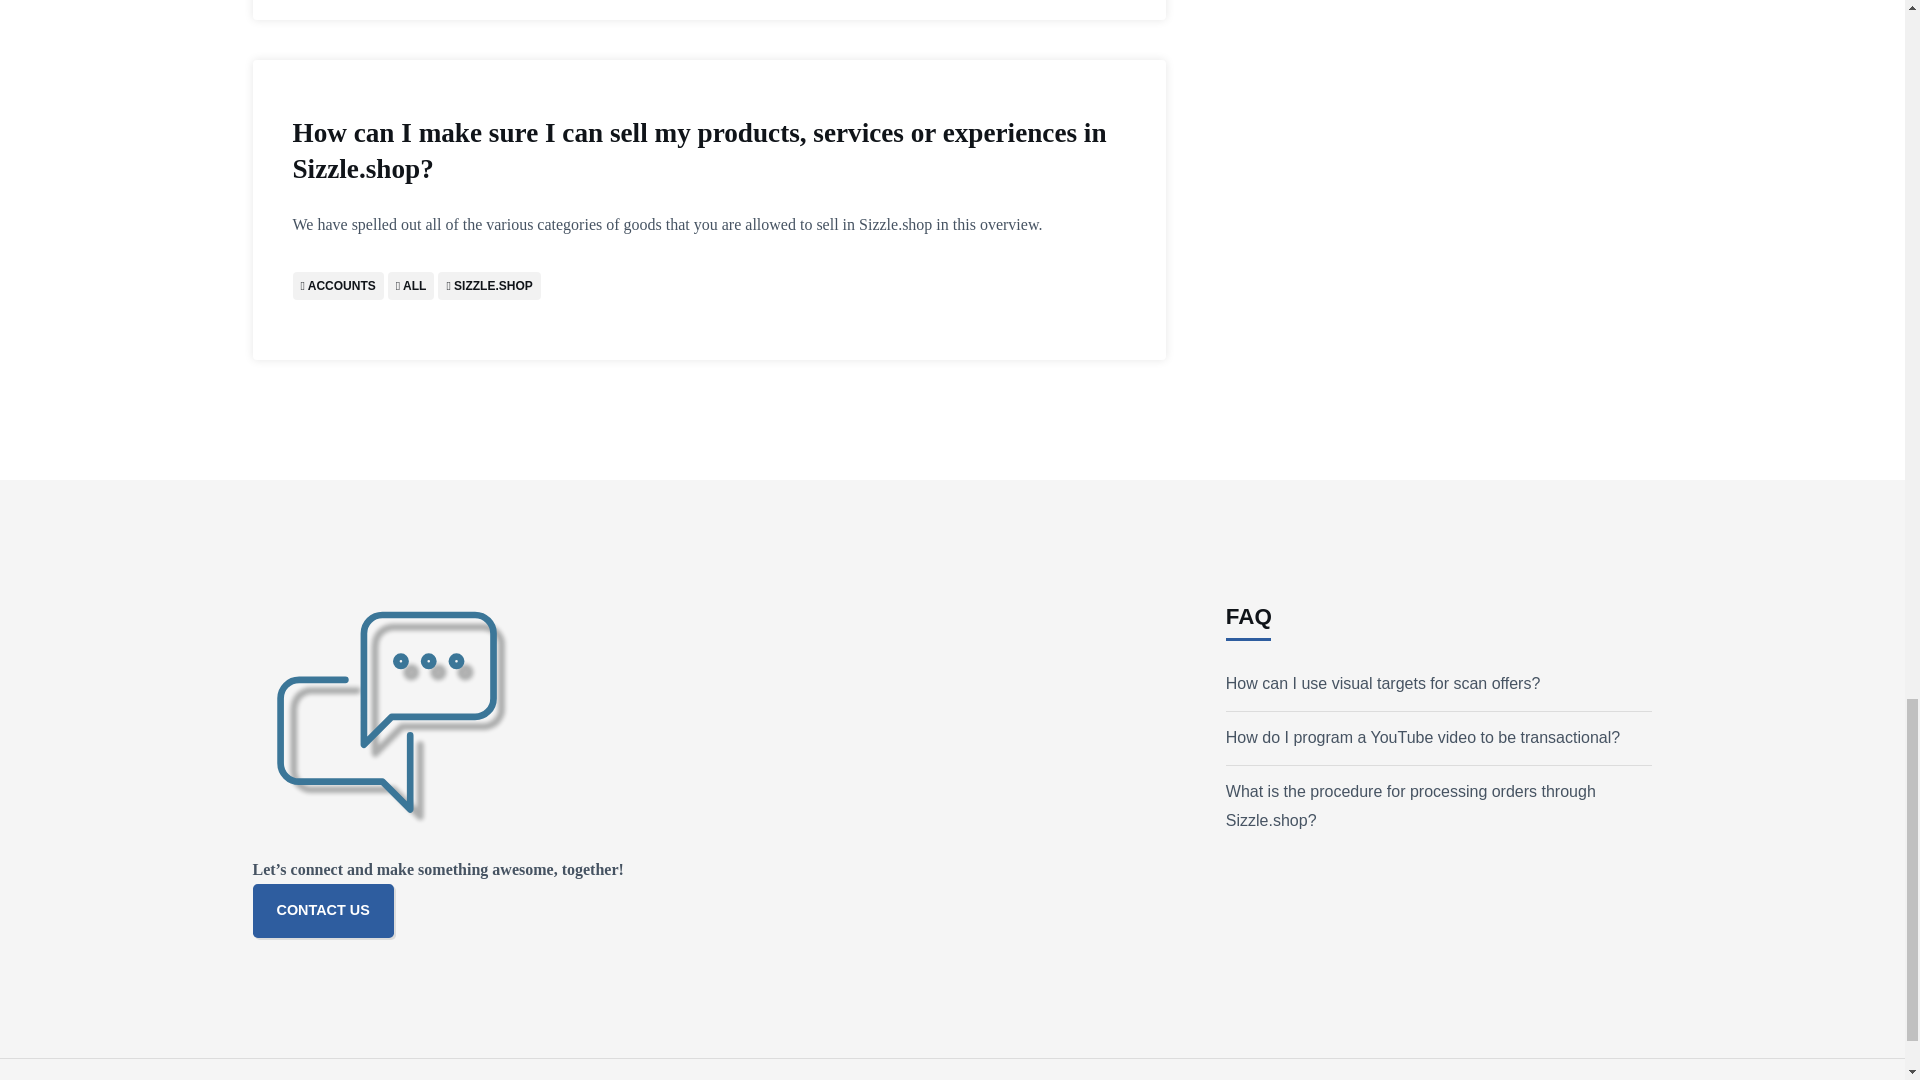 The height and width of the screenshot is (1080, 1920). Describe the element at coordinates (1423, 738) in the screenshot. I see `How do I program a YouTube video to be transactional?` at that location.